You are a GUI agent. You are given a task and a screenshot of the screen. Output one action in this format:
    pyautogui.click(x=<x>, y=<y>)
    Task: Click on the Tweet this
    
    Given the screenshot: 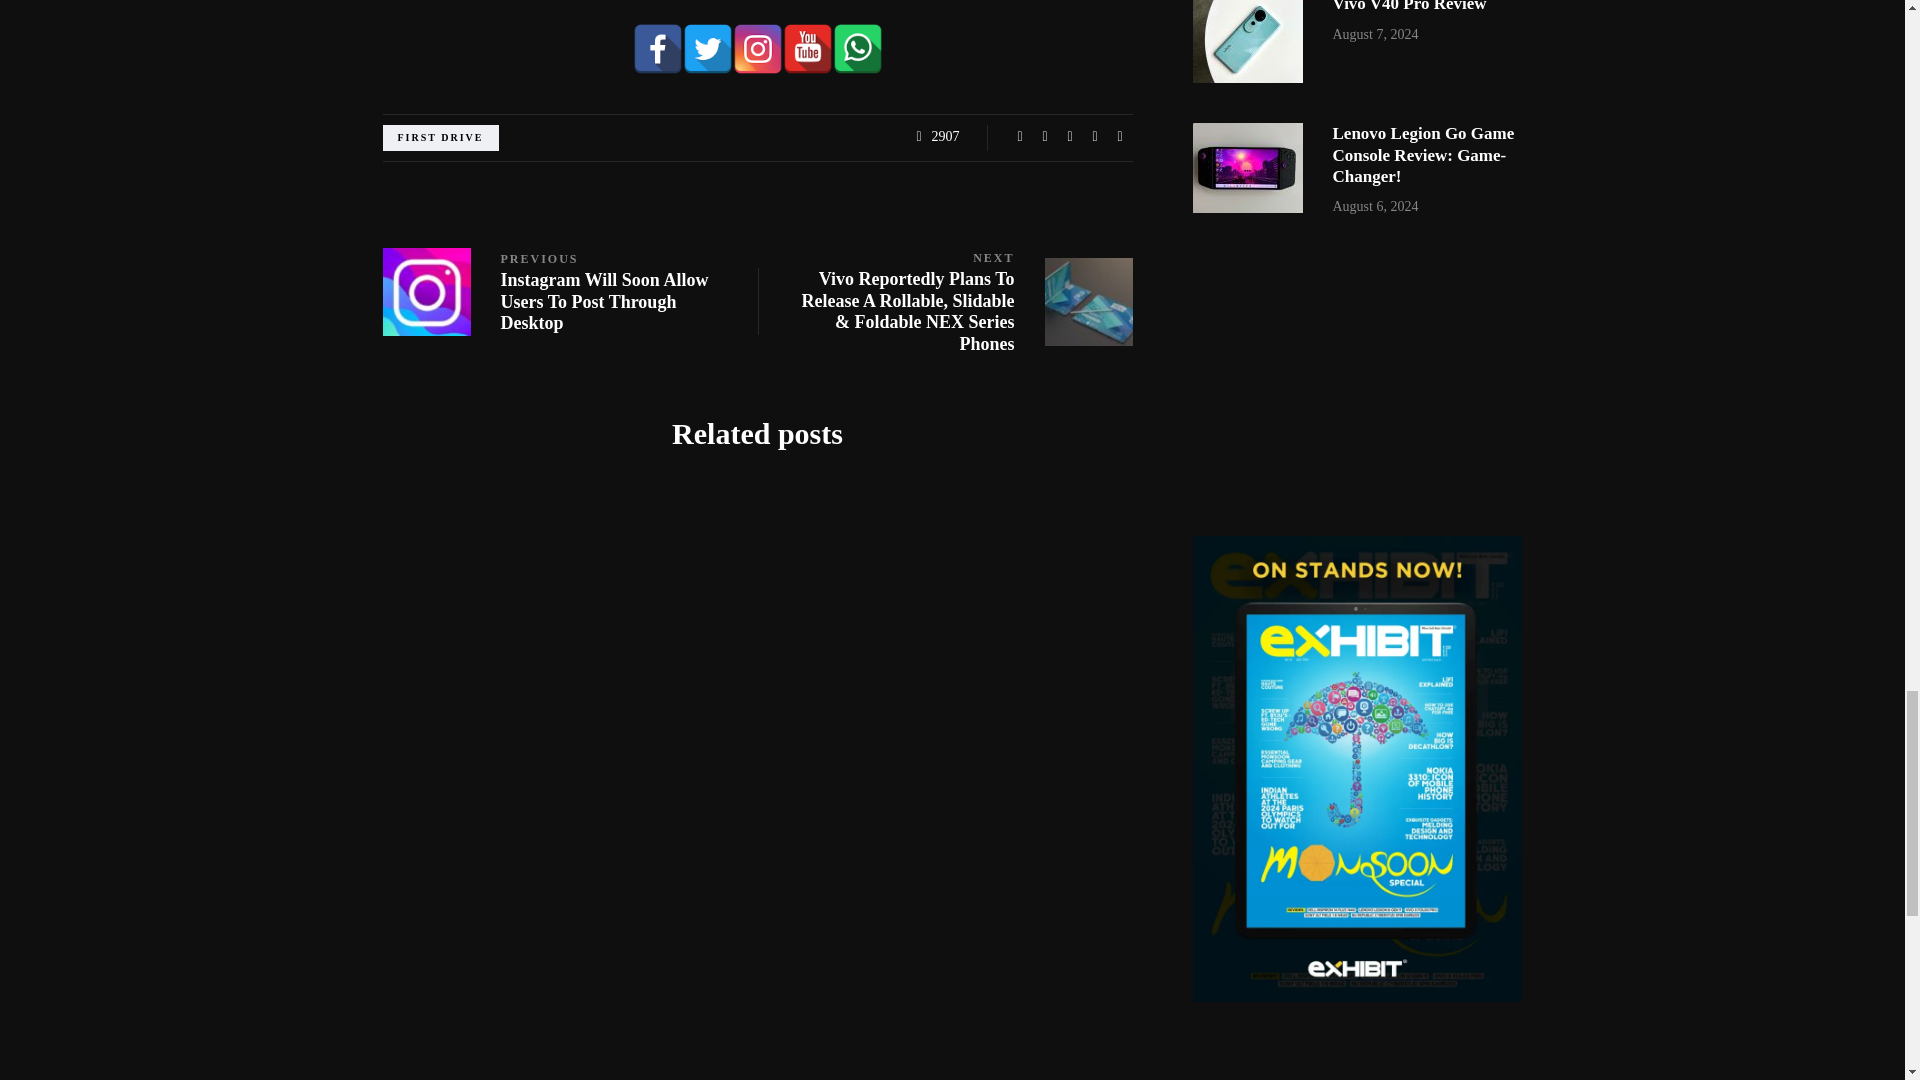 What is the action you would take?
    pyautogui.click(x=1044, y=136)
    